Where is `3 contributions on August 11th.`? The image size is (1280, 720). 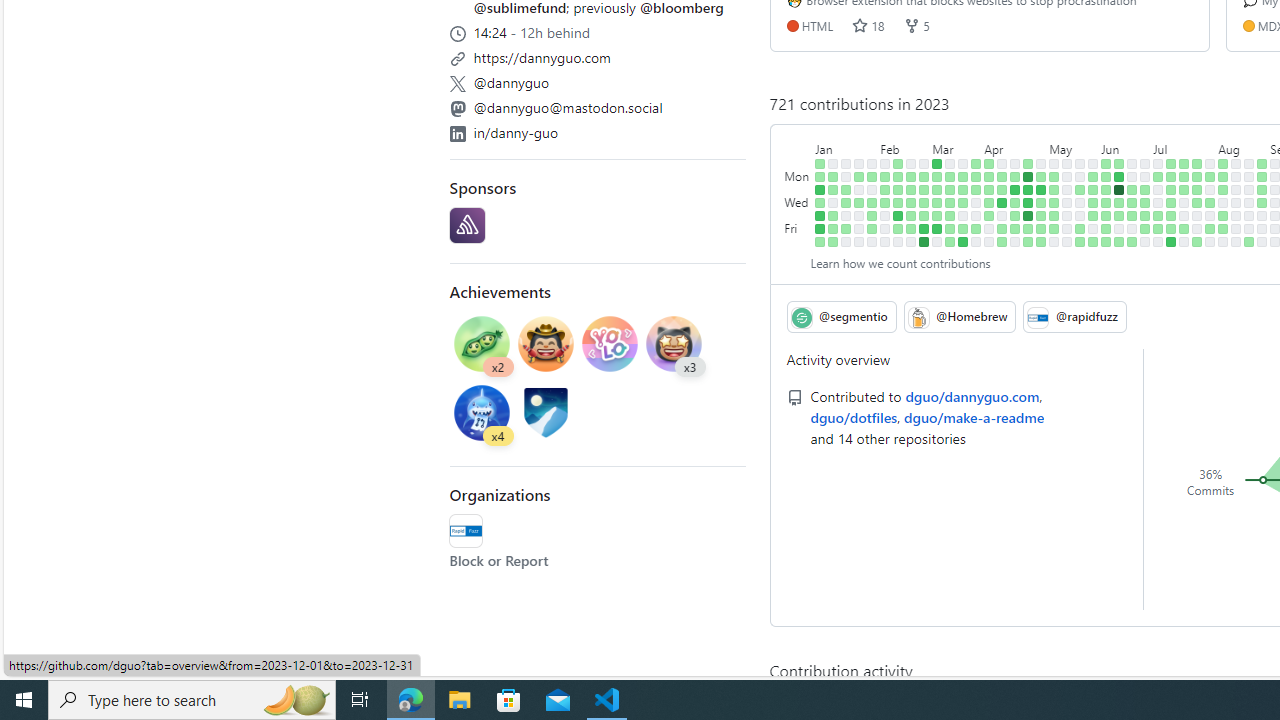 3 contributions on August 11th. is located at coordinates (1223, 228).